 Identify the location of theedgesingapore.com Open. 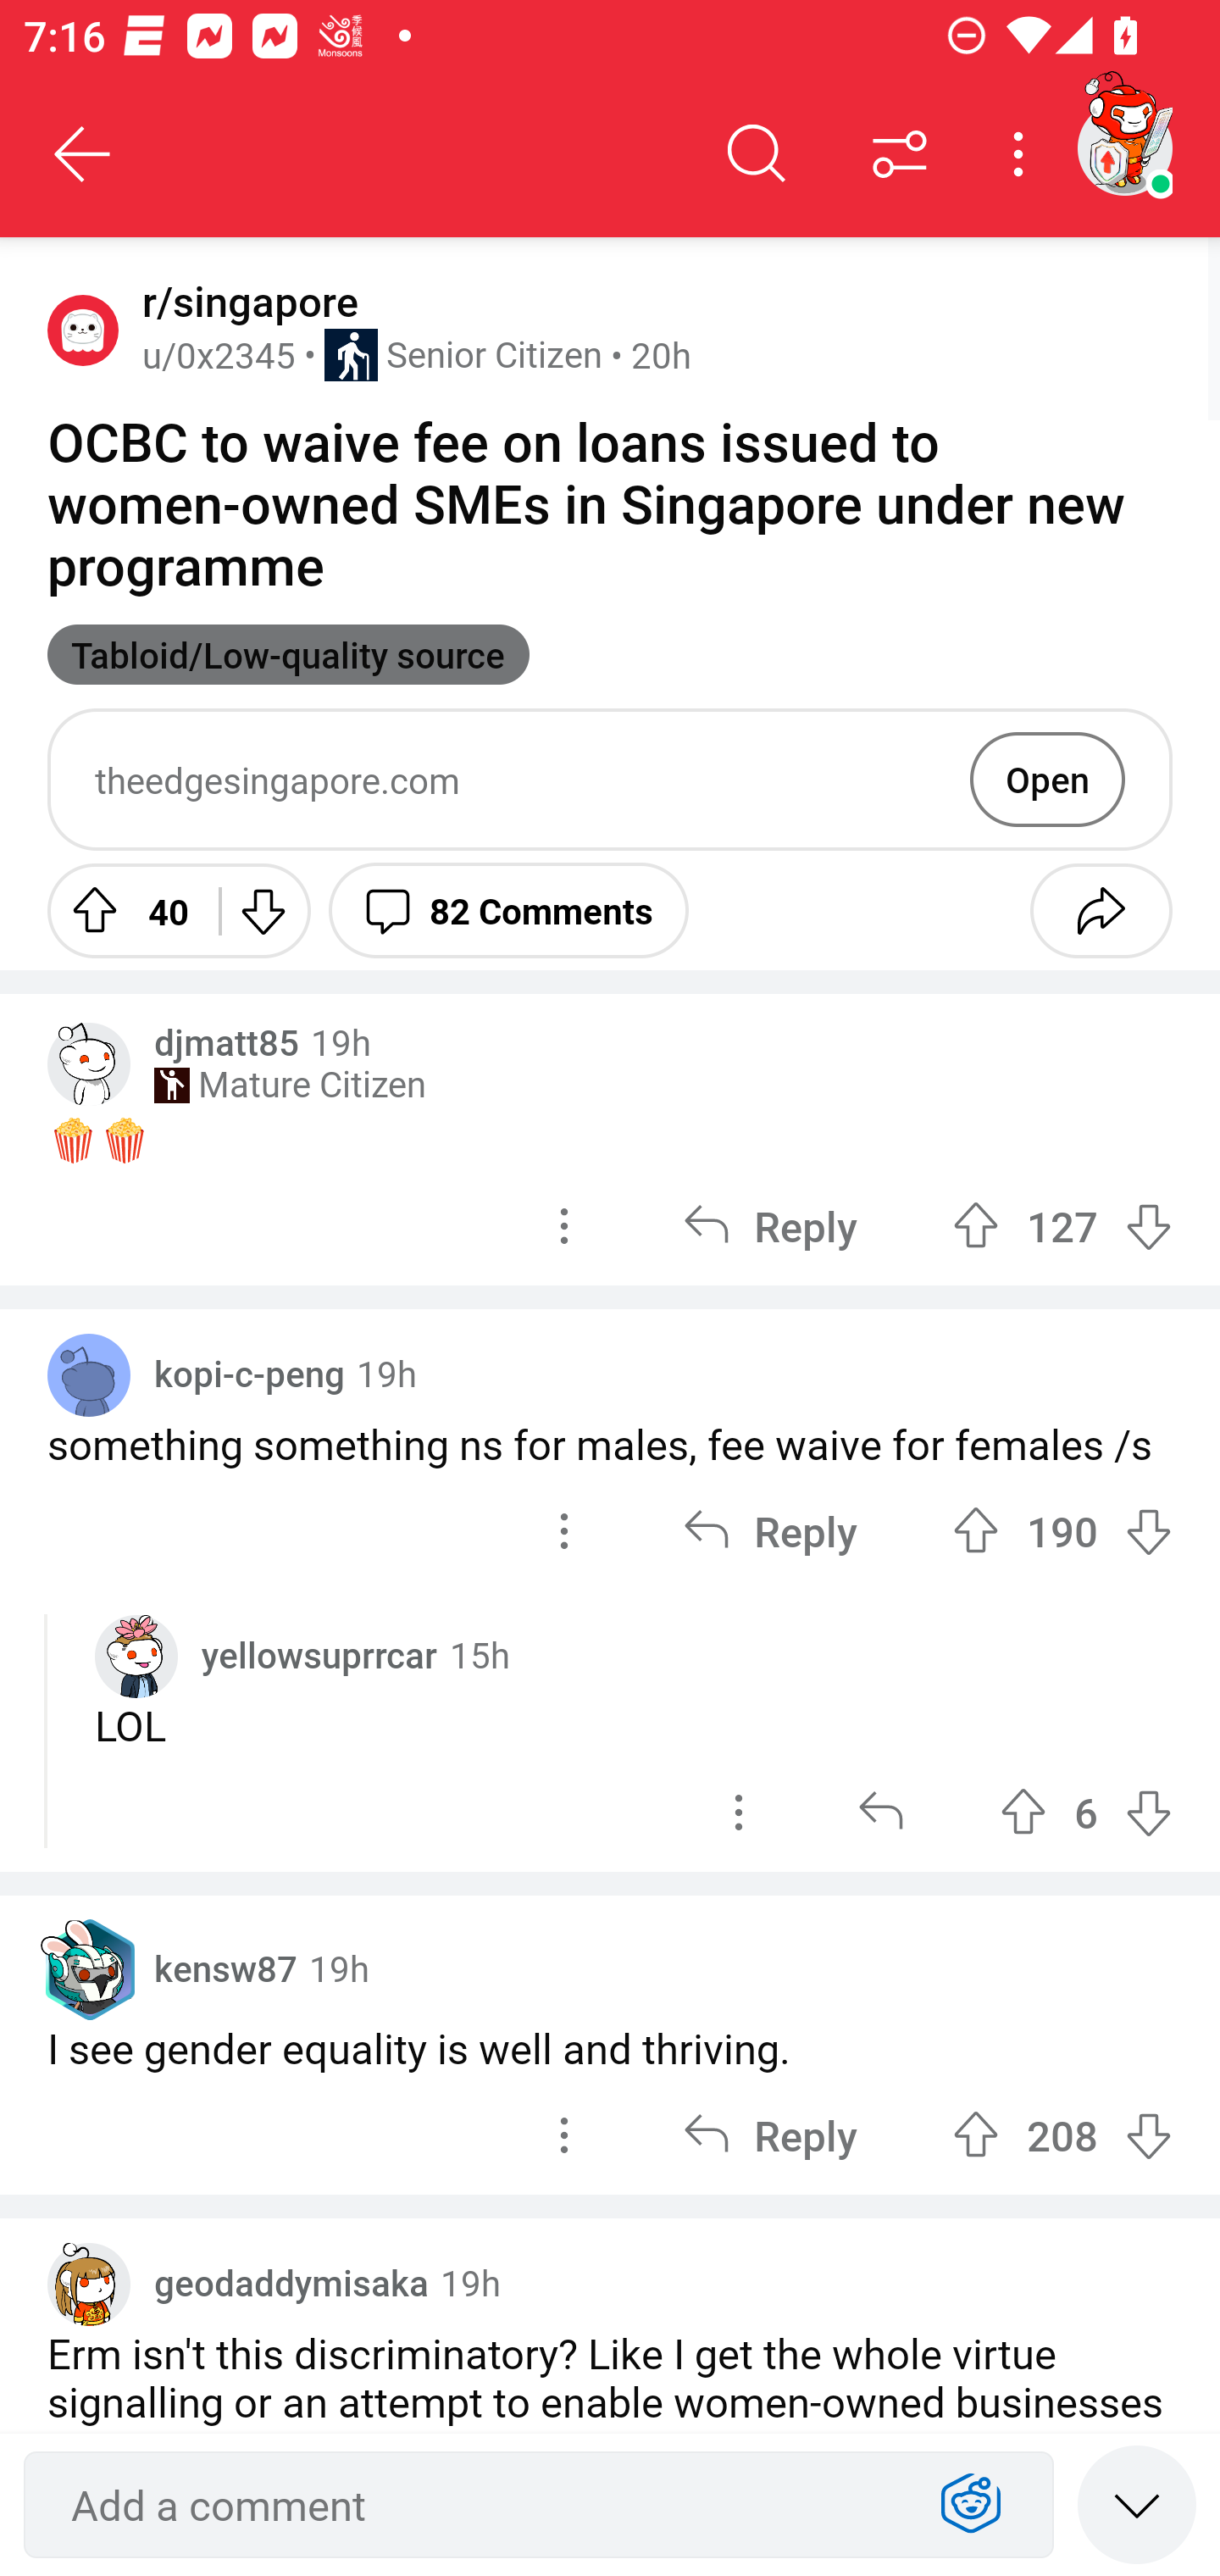
(610, 780).